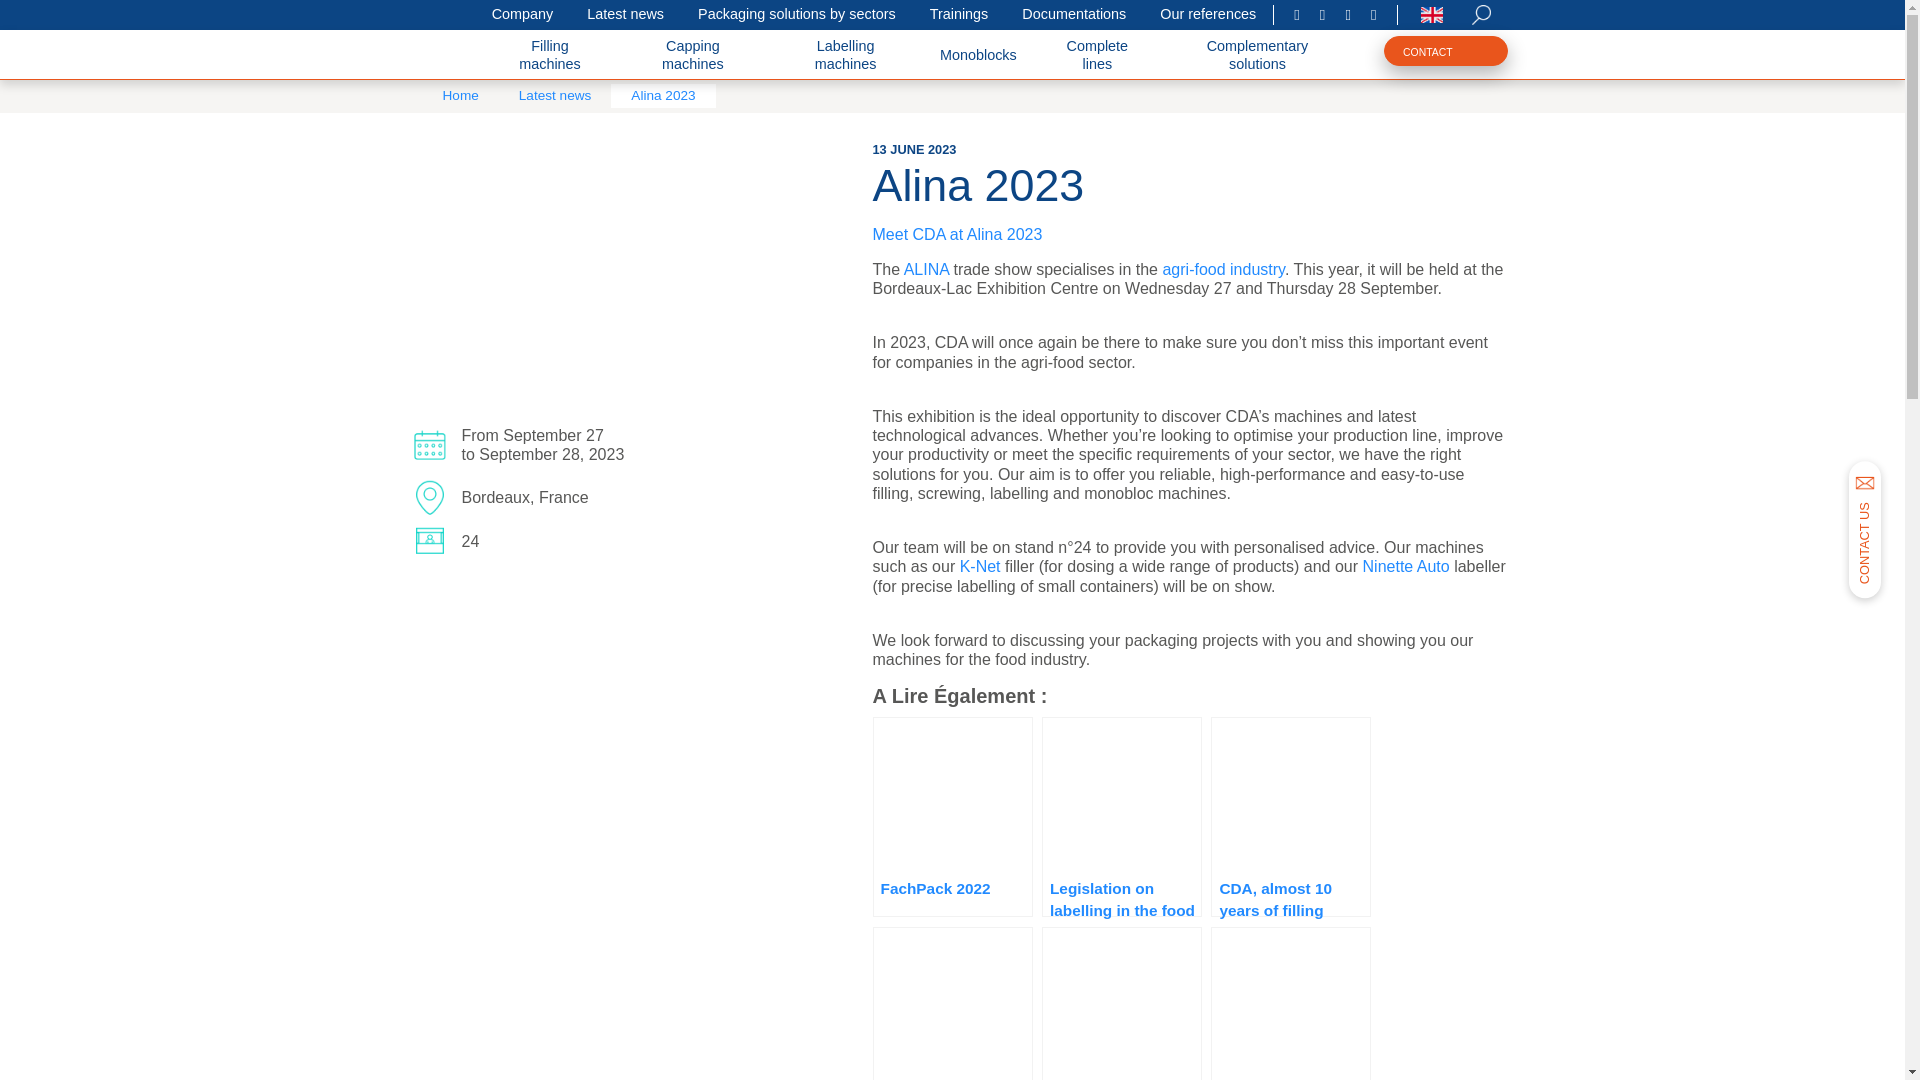  What do you see at coordinates (1122, 1003) in the screenshot?
I see `Pharmacosmetech 2019` at bounding box center [1122, 1003].